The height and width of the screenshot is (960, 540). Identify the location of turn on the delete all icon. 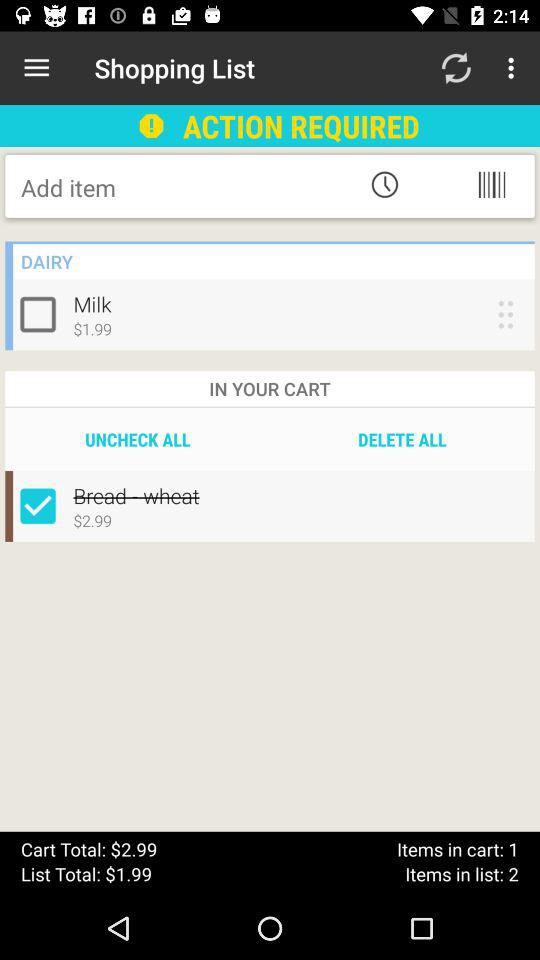
(402, 439).